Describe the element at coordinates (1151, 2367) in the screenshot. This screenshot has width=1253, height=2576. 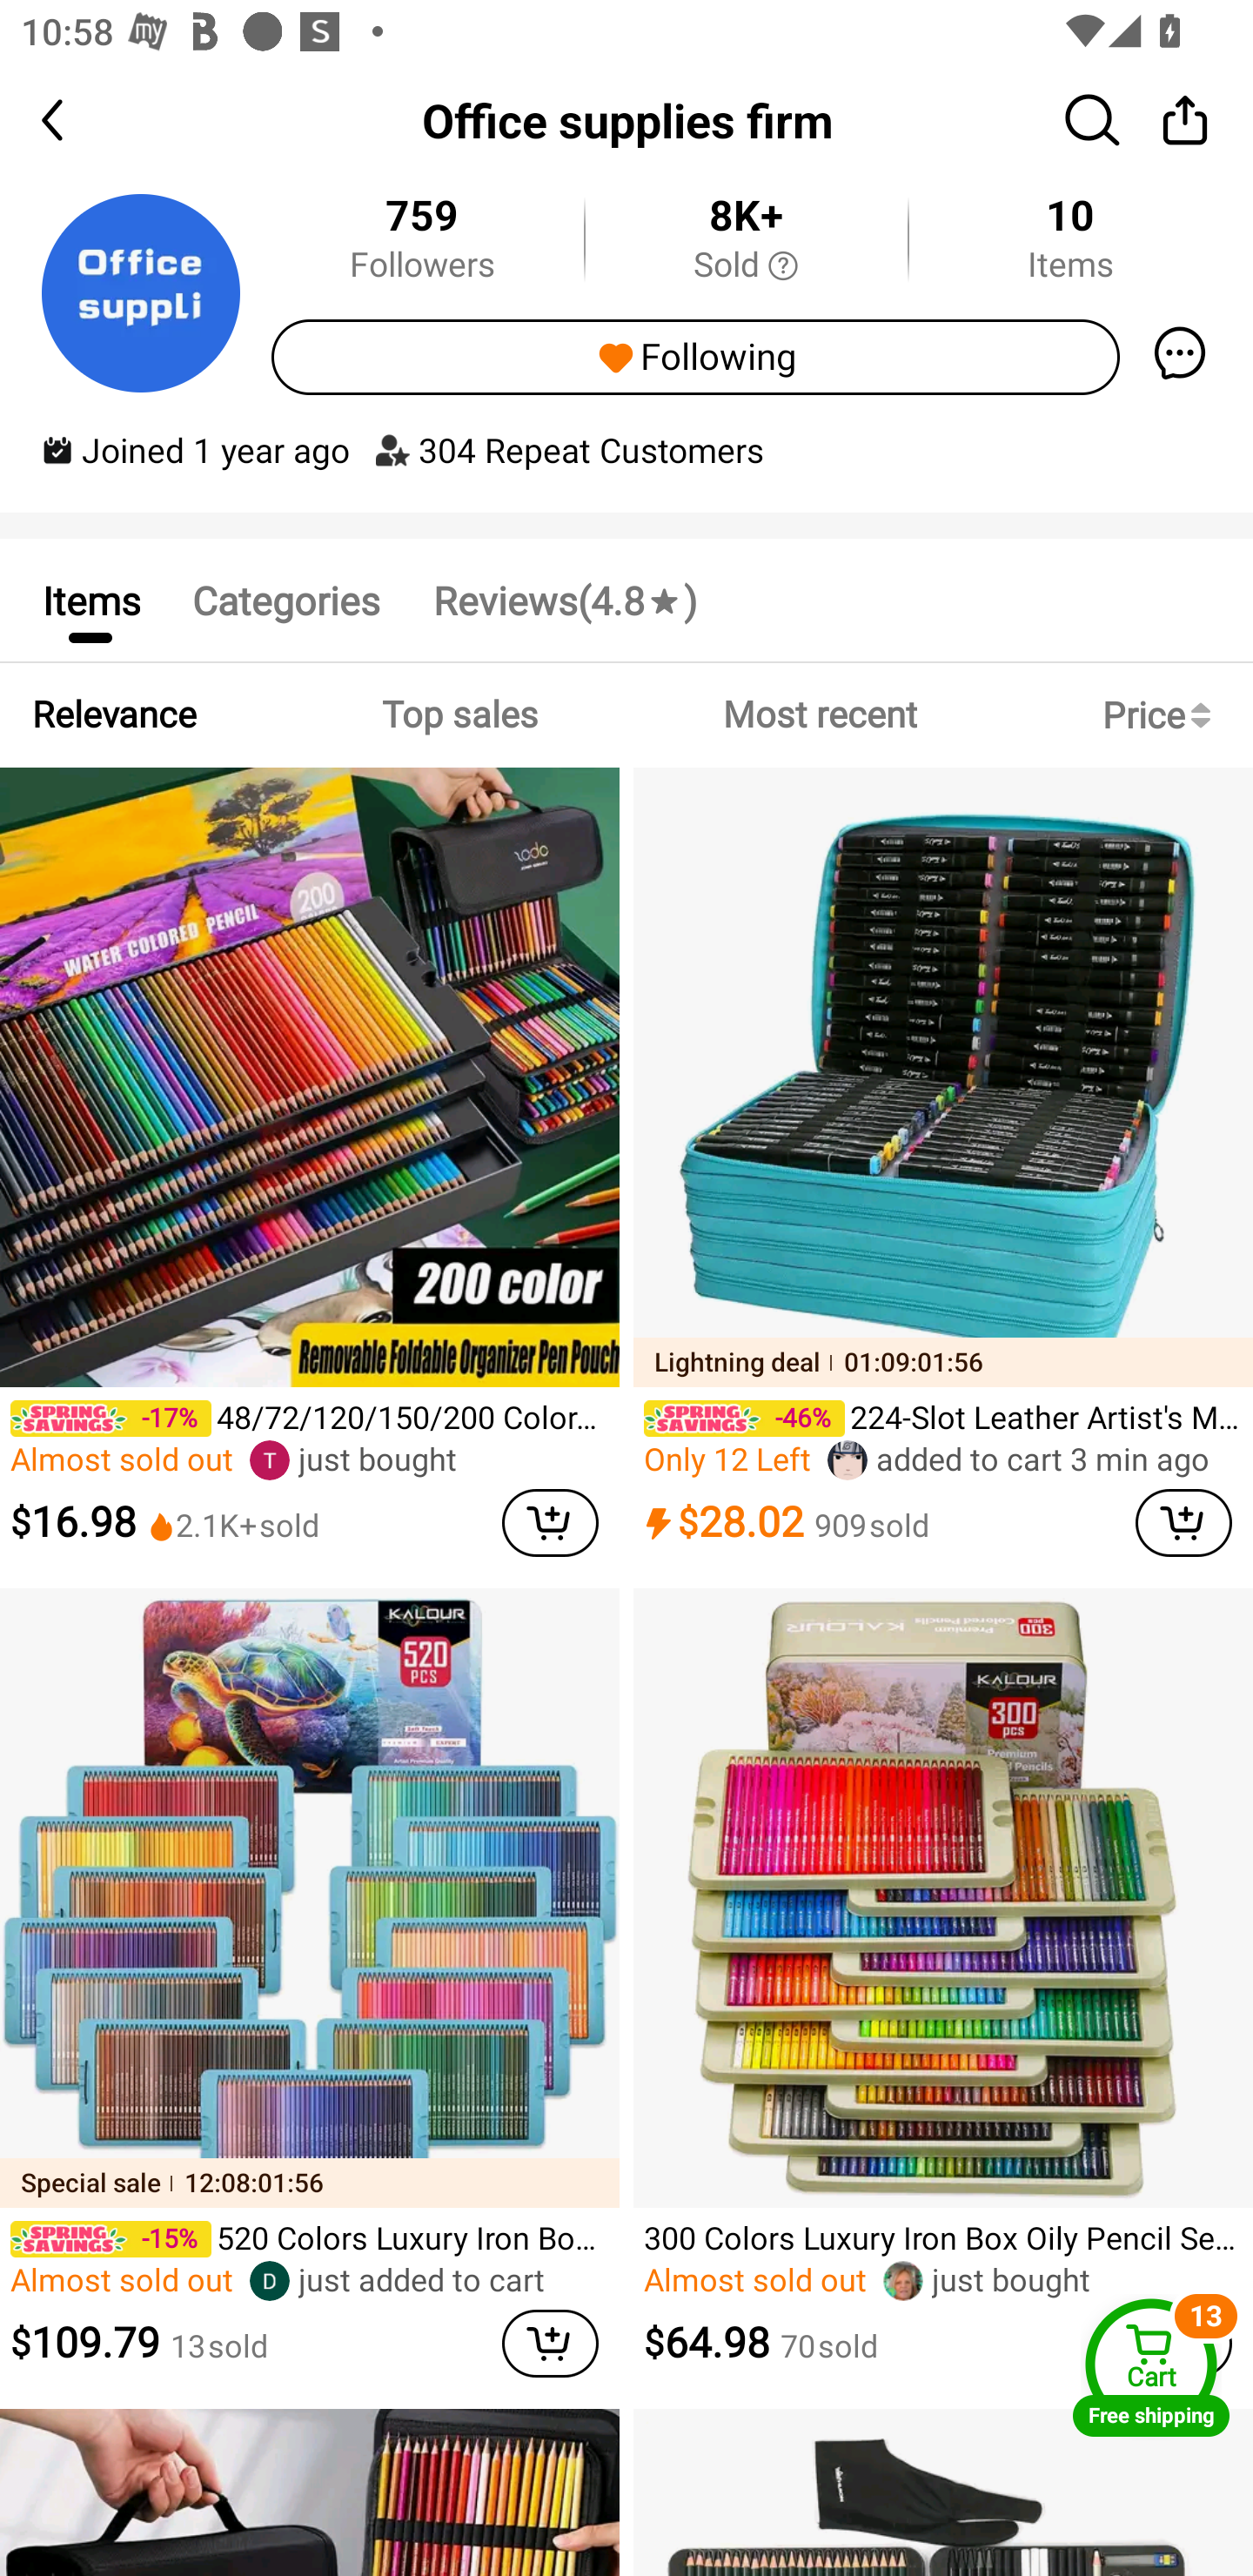
I see `Cart Free shipping Cart` at that location.